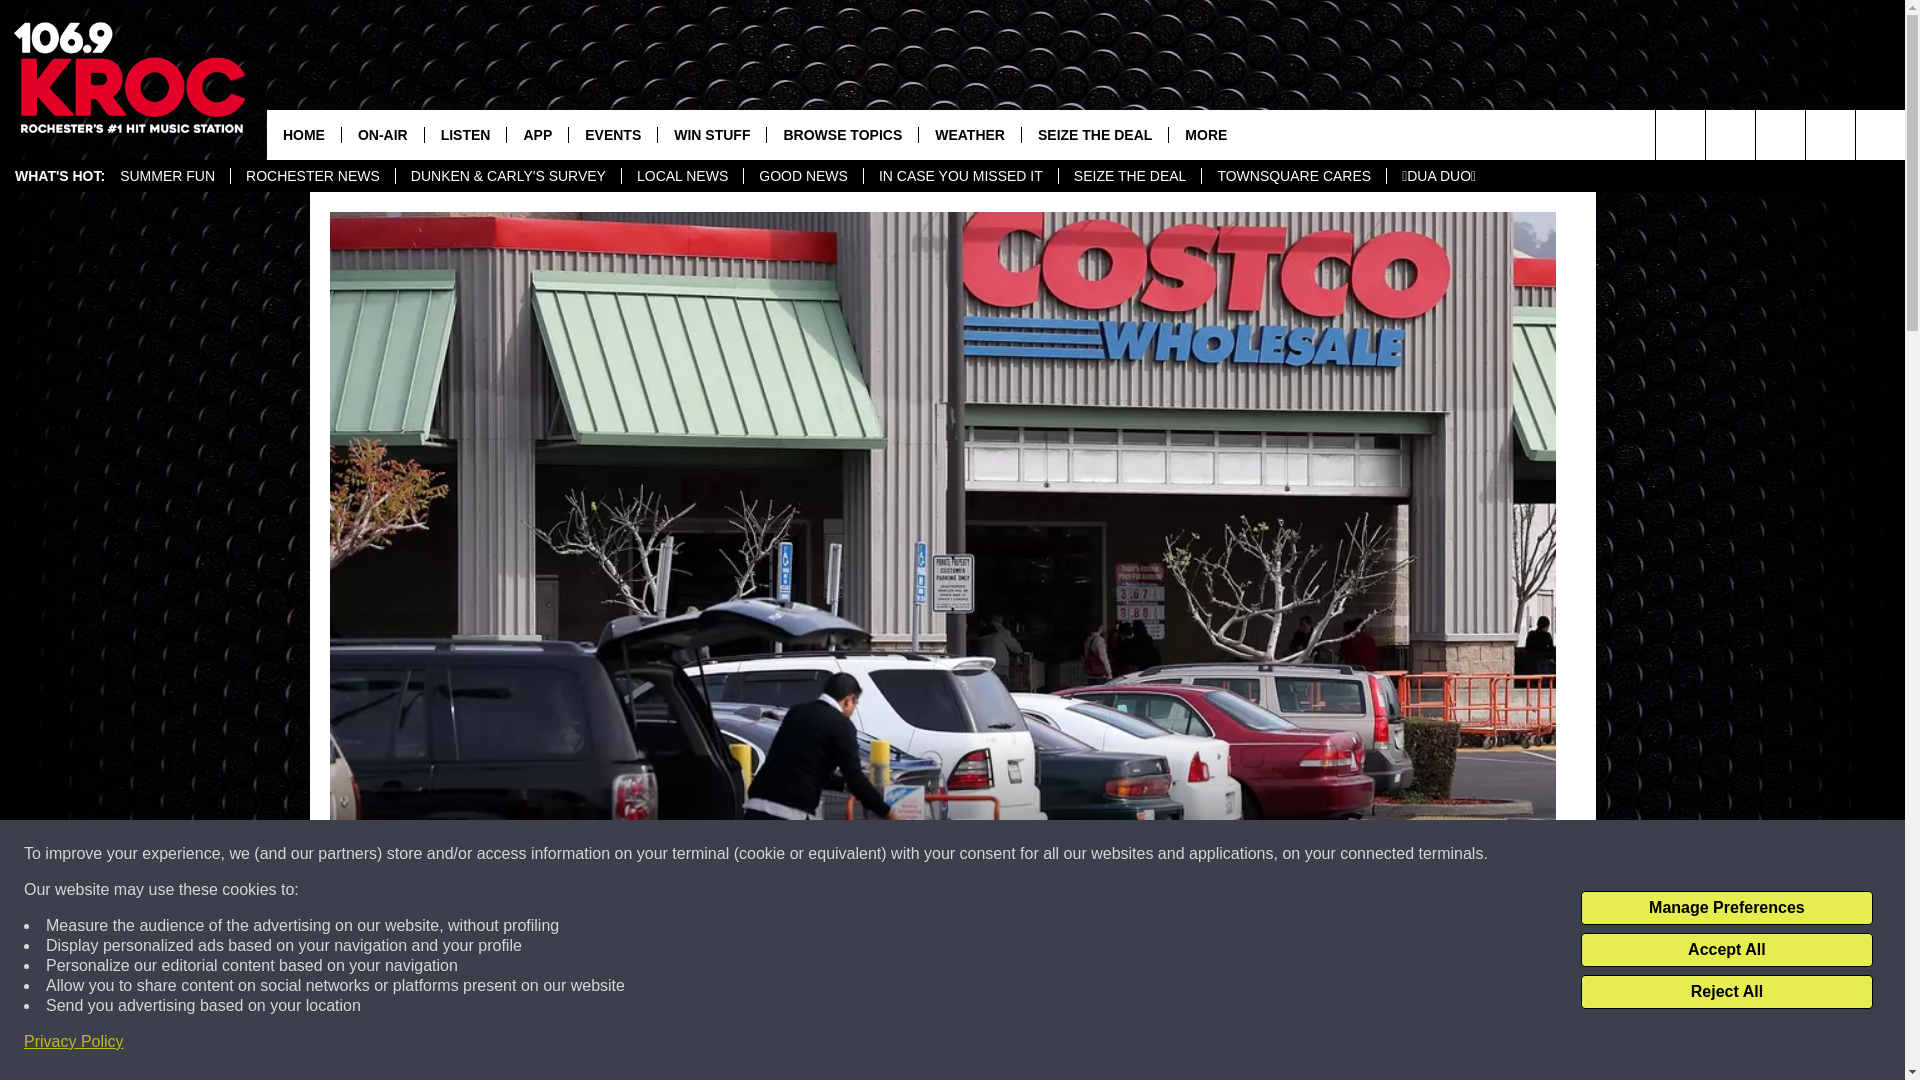 The height and width of the screenshot is (1080, 1920). I want to click on ON-AIR, so click(382, 134).